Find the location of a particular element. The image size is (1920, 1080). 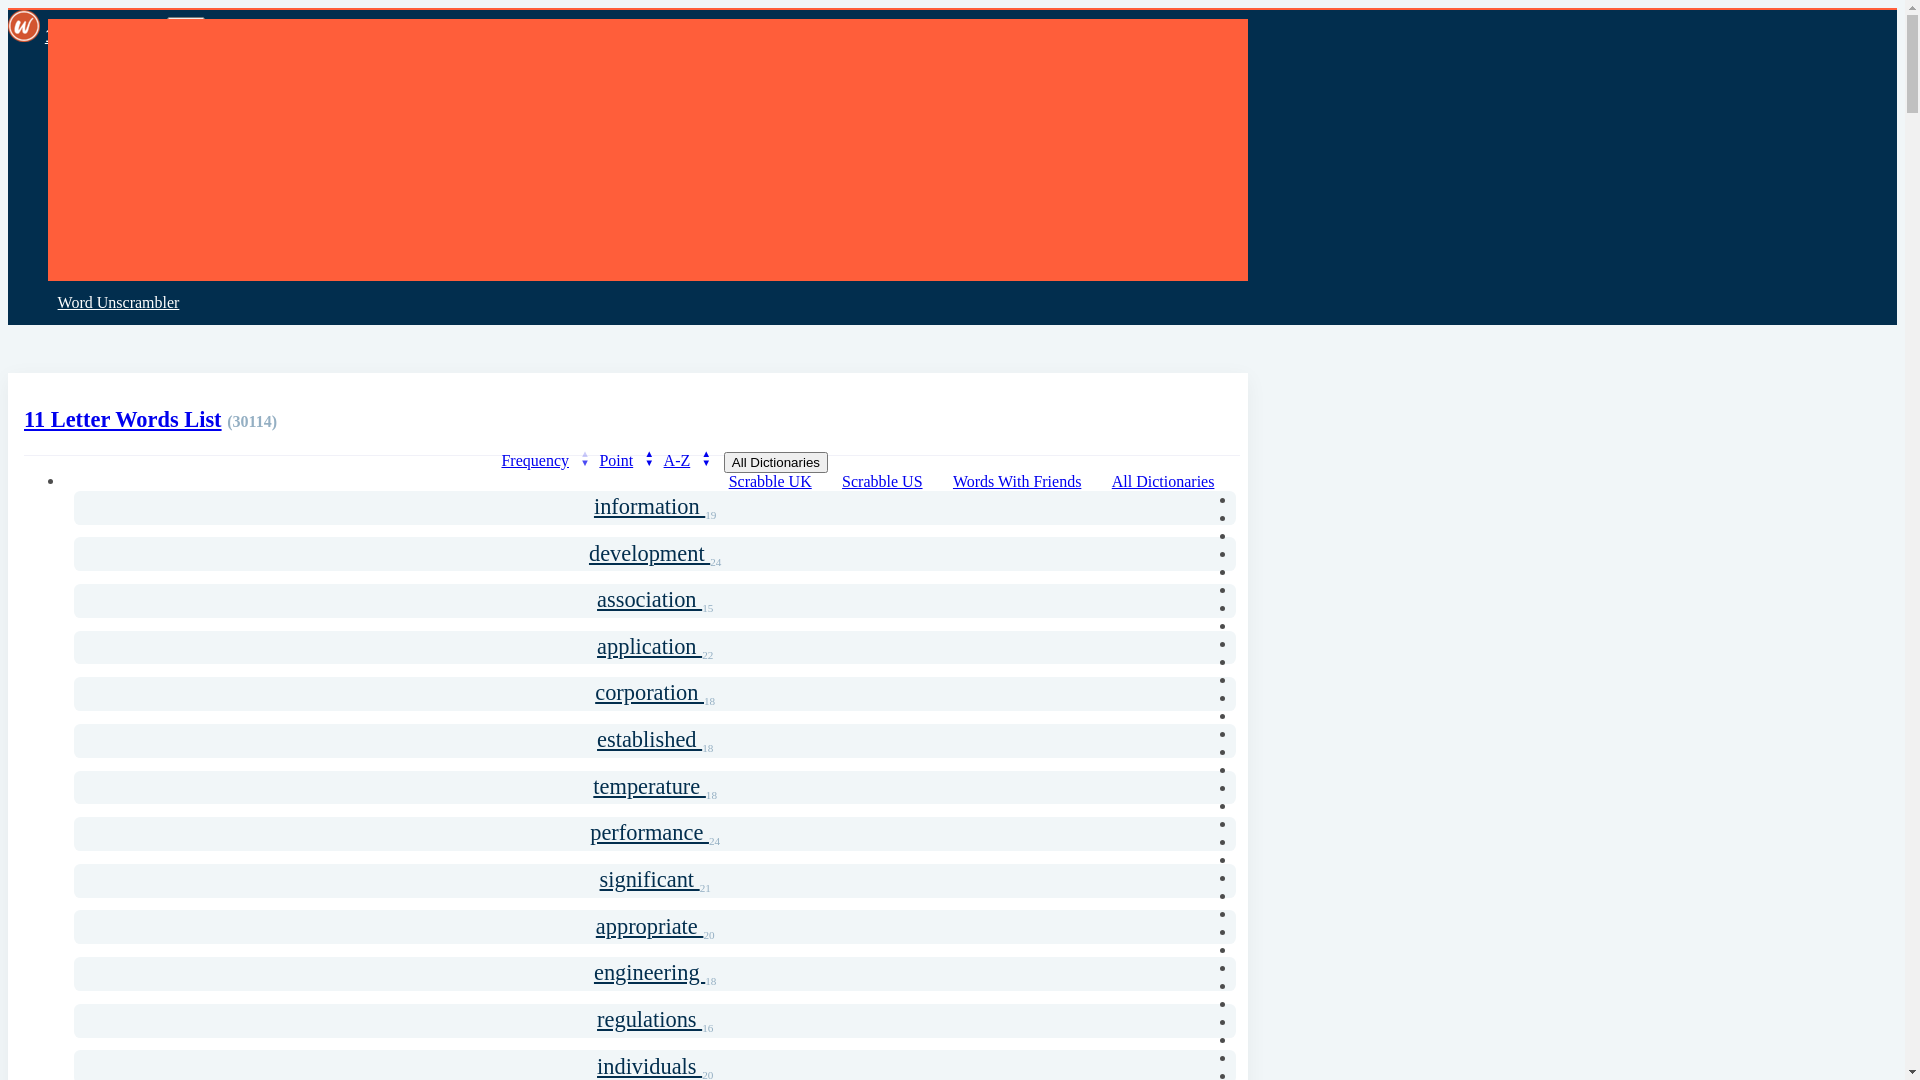

information 19 is located at coordinates (655, 508).